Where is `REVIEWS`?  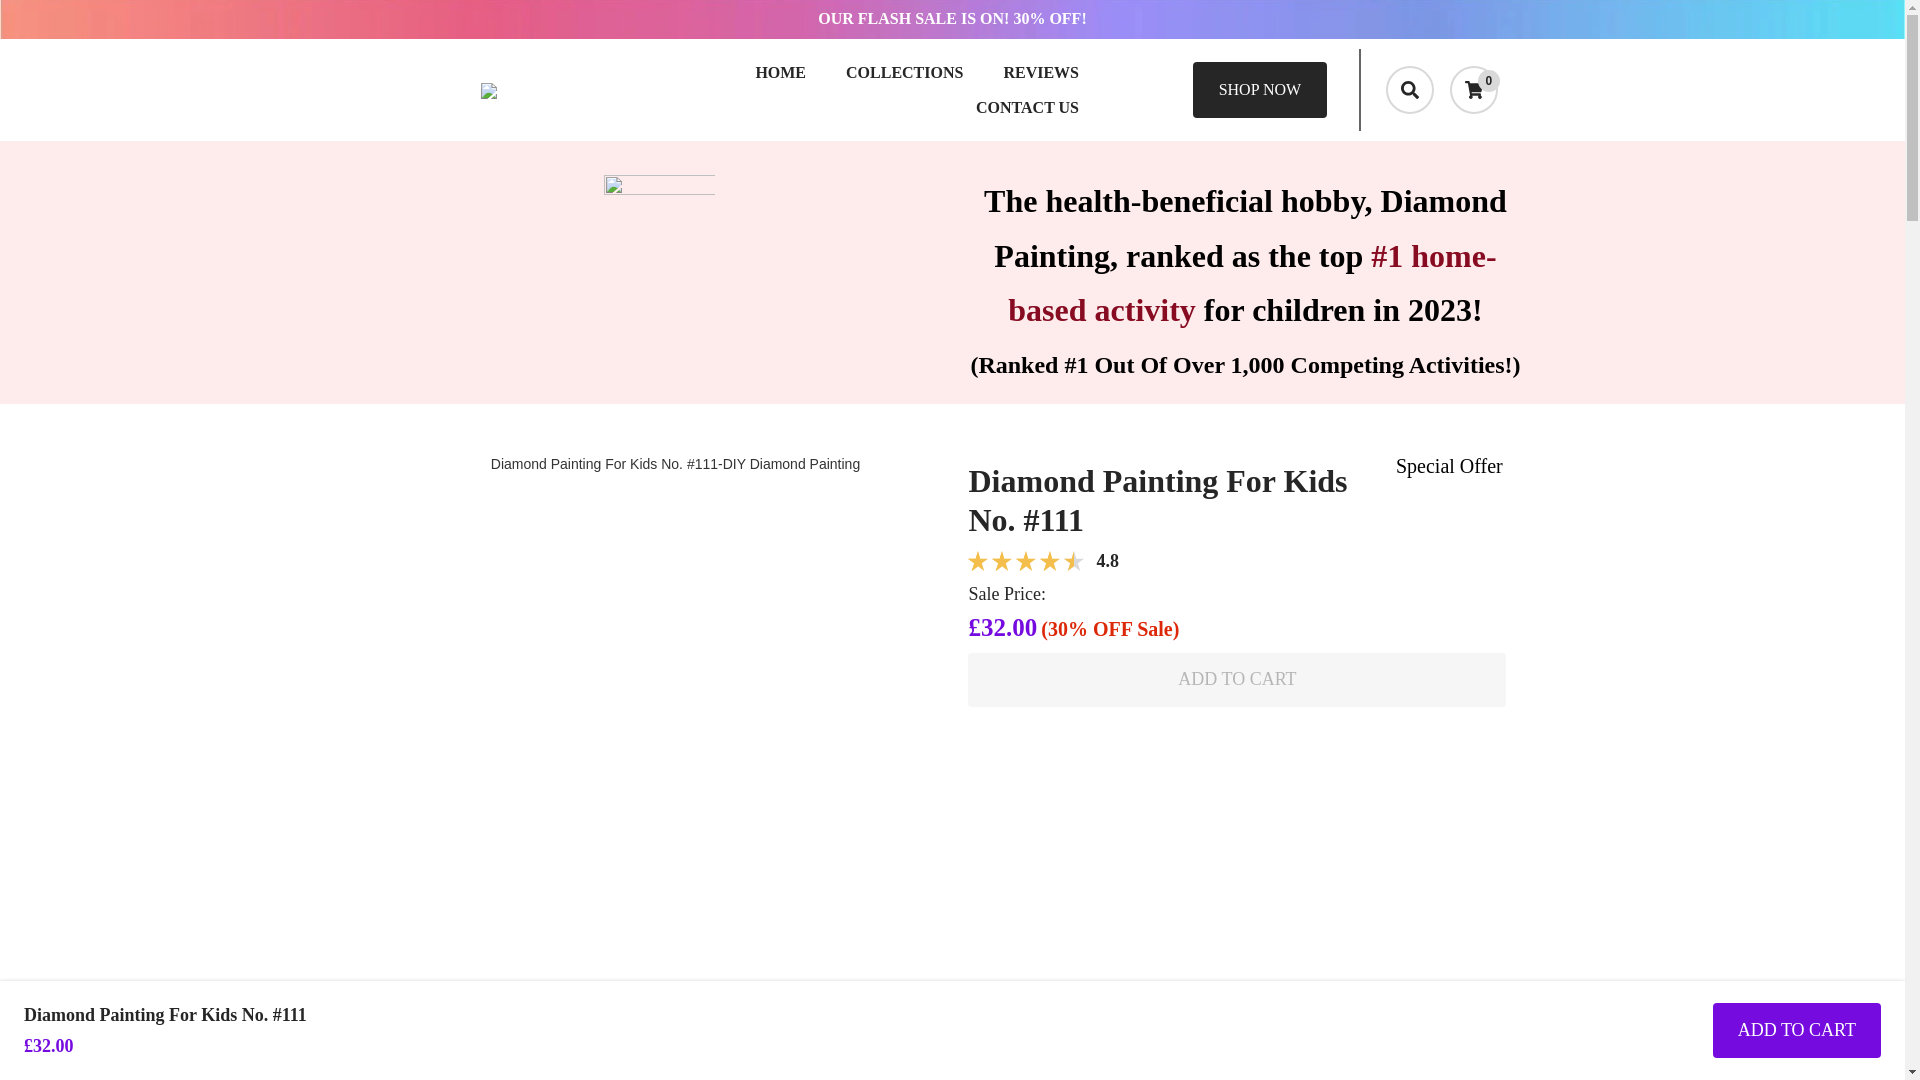
REVIEWS is located at coordinates (1040, 72).